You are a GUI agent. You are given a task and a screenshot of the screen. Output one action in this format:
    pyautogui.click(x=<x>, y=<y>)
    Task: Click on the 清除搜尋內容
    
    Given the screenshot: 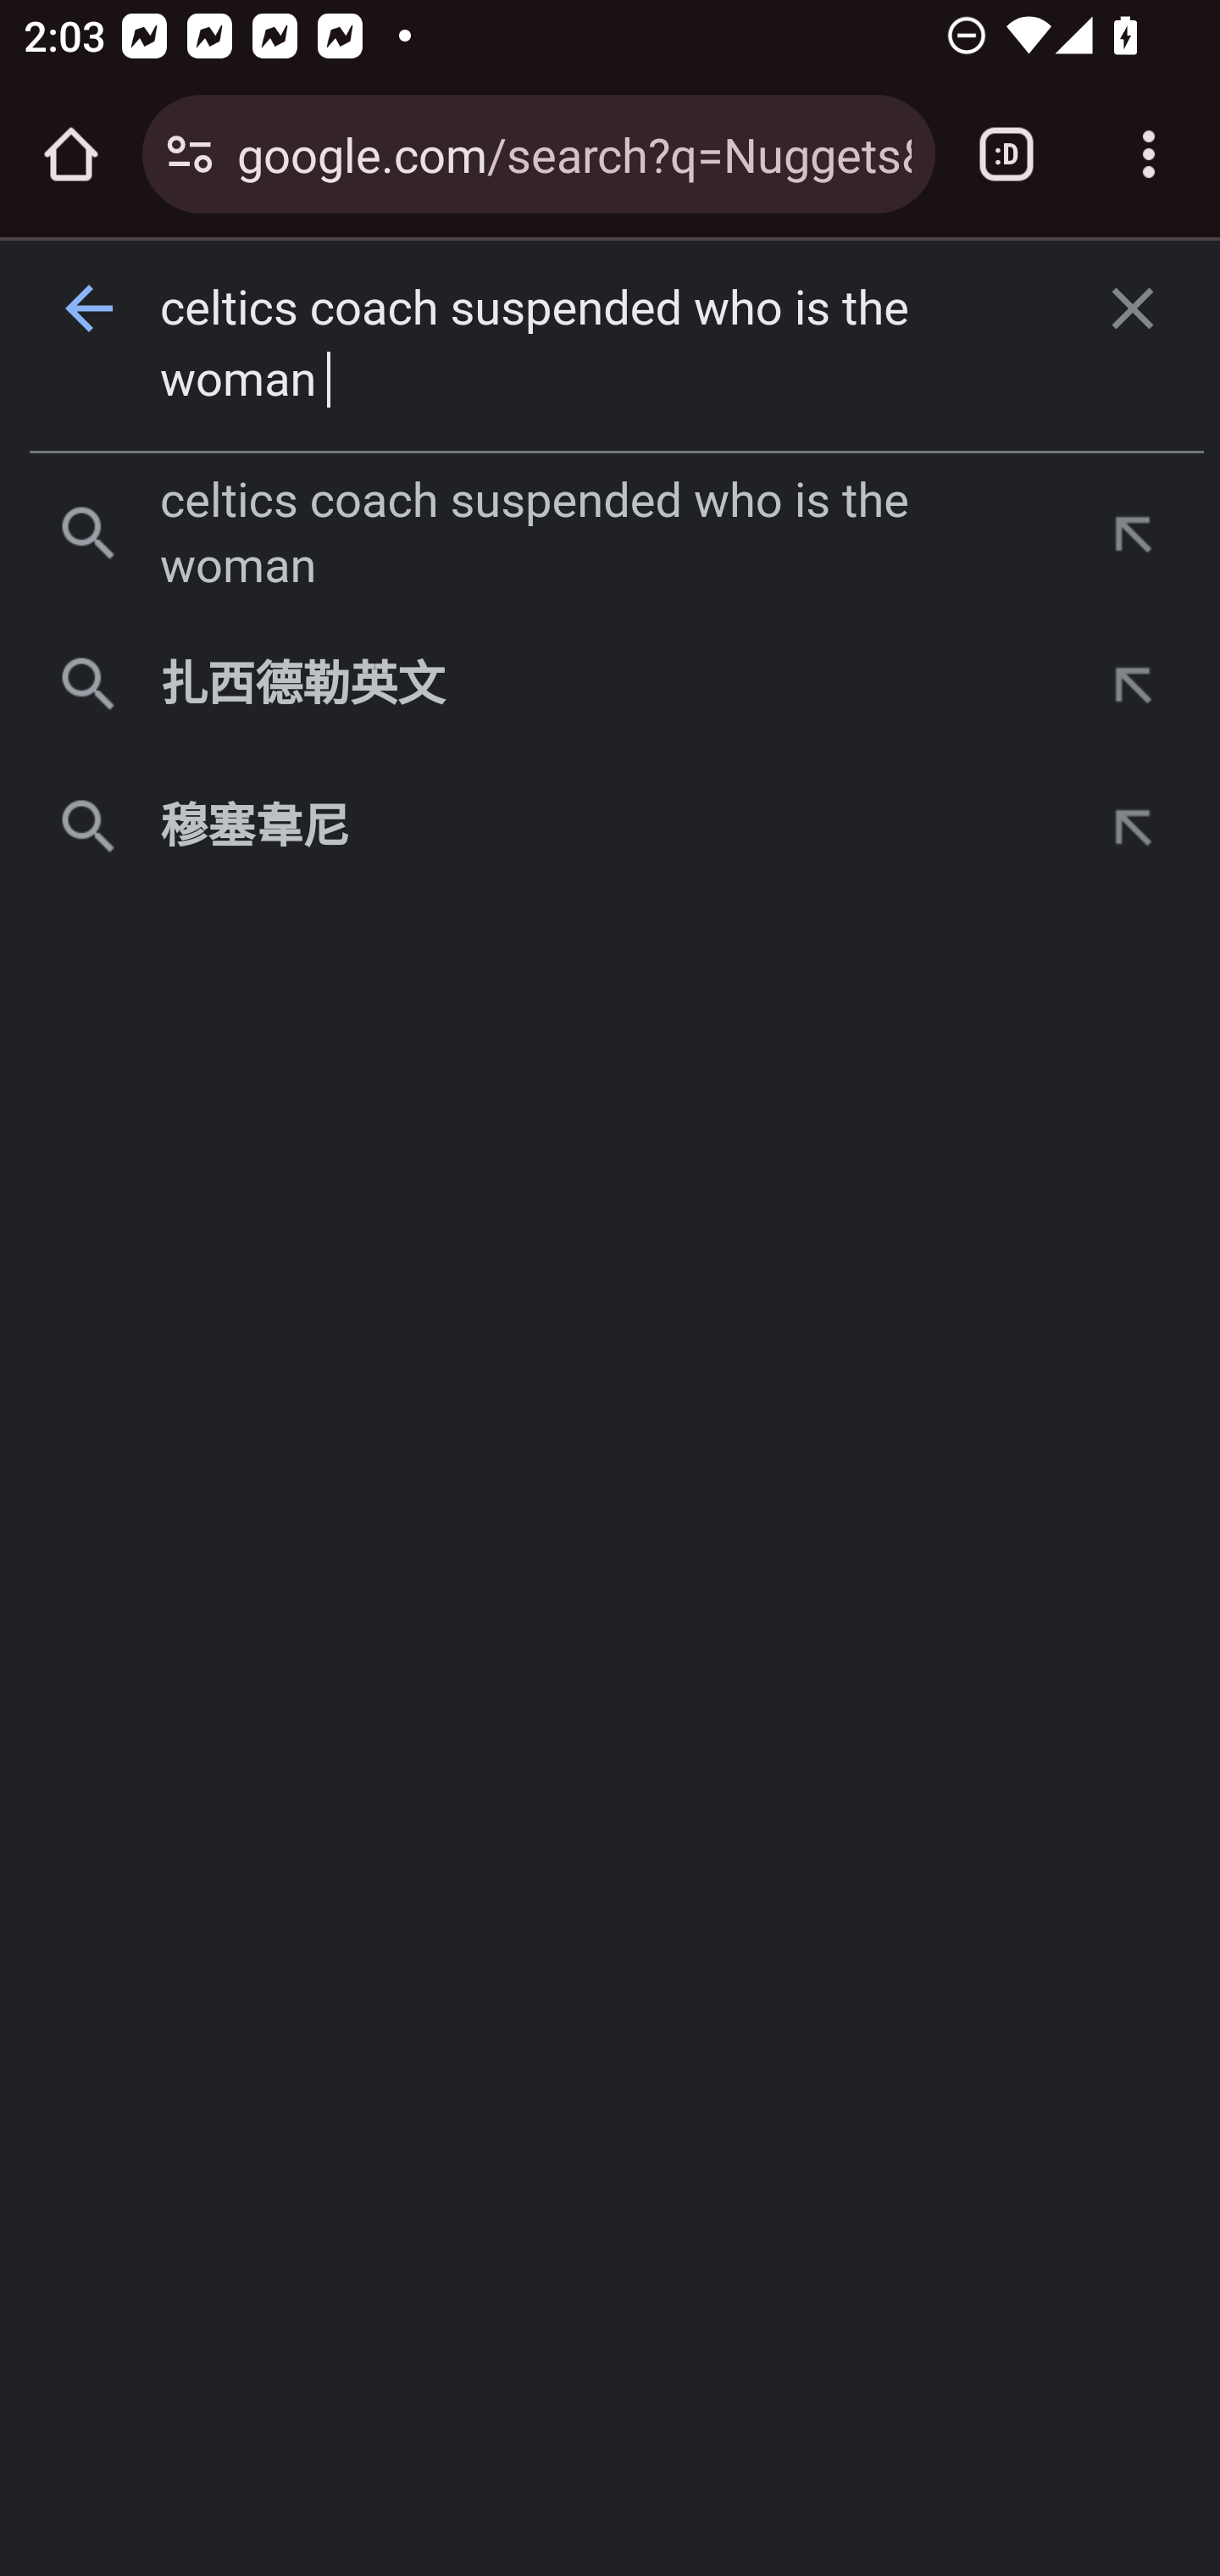 What is the action you would take?
    pyautogui.click(x=1134, y=308)
    